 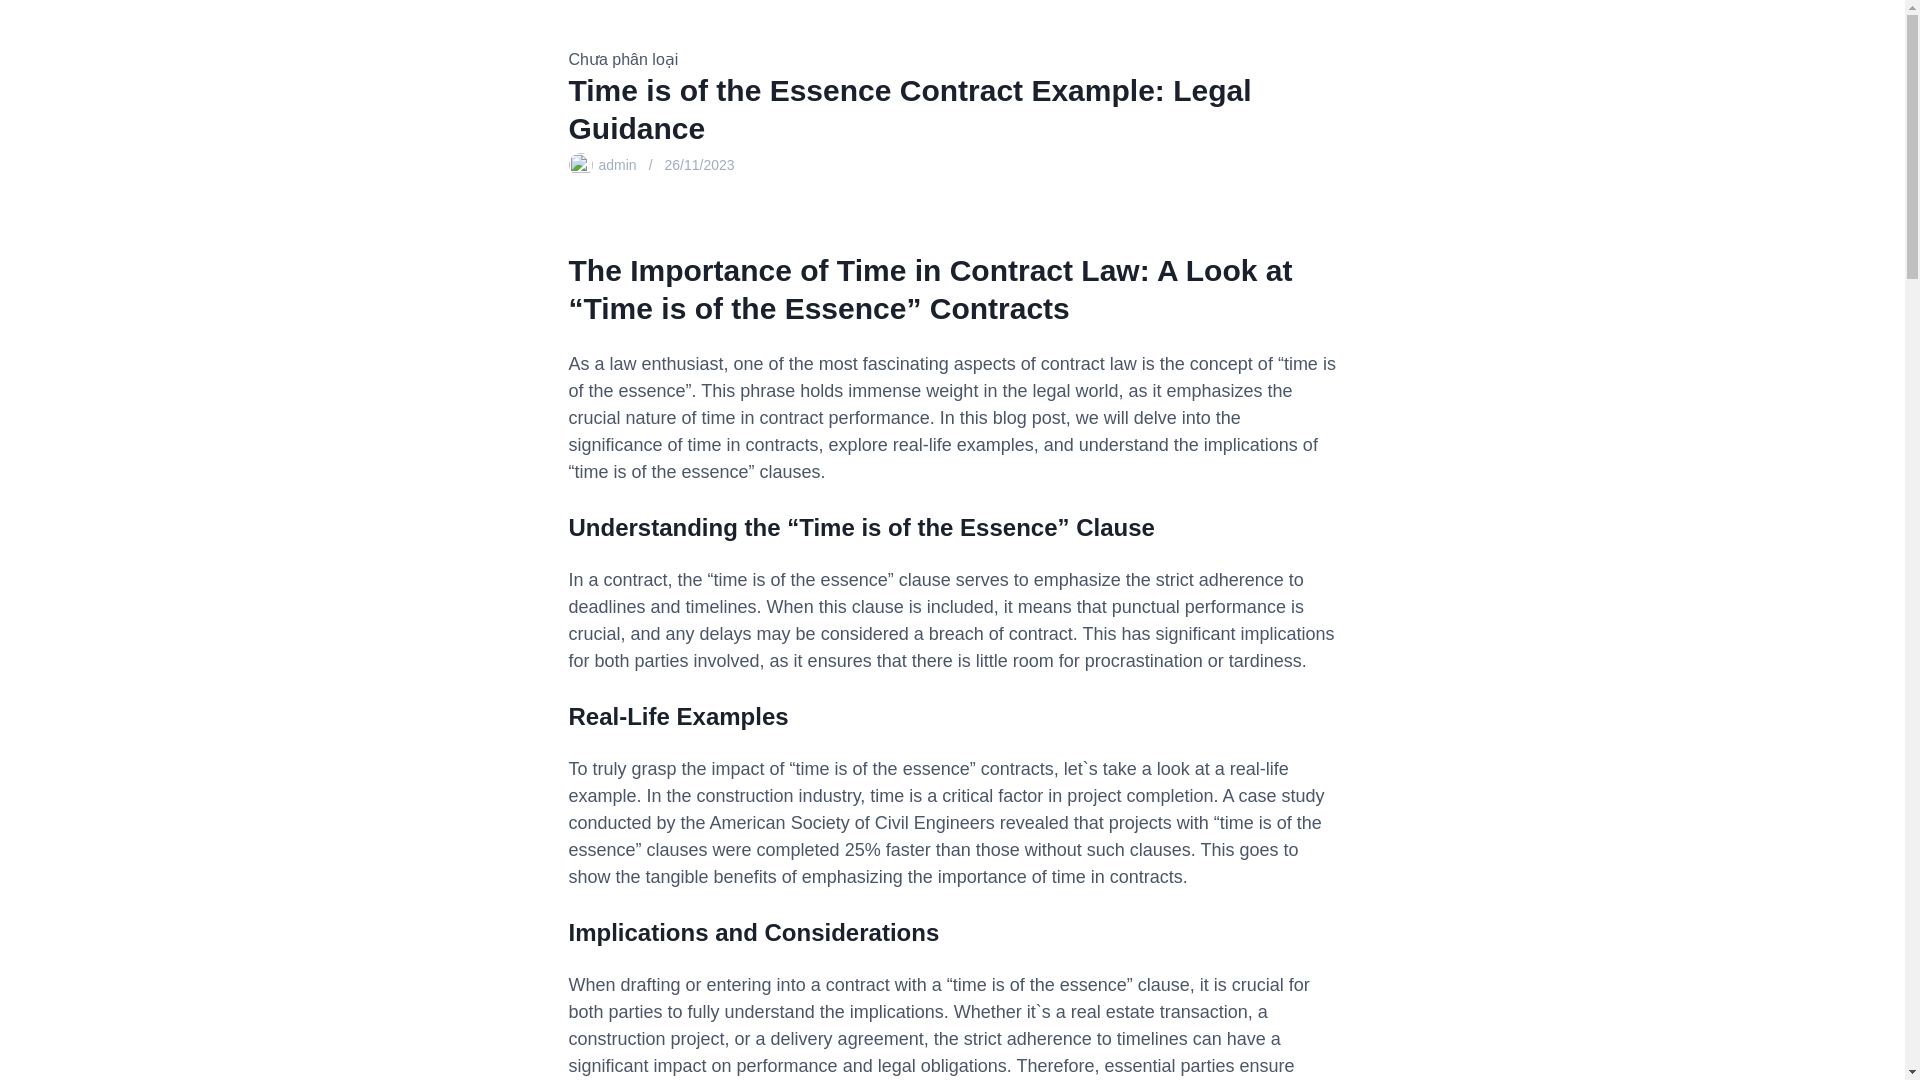 I want to click on admin, so click(x=616, y=164).